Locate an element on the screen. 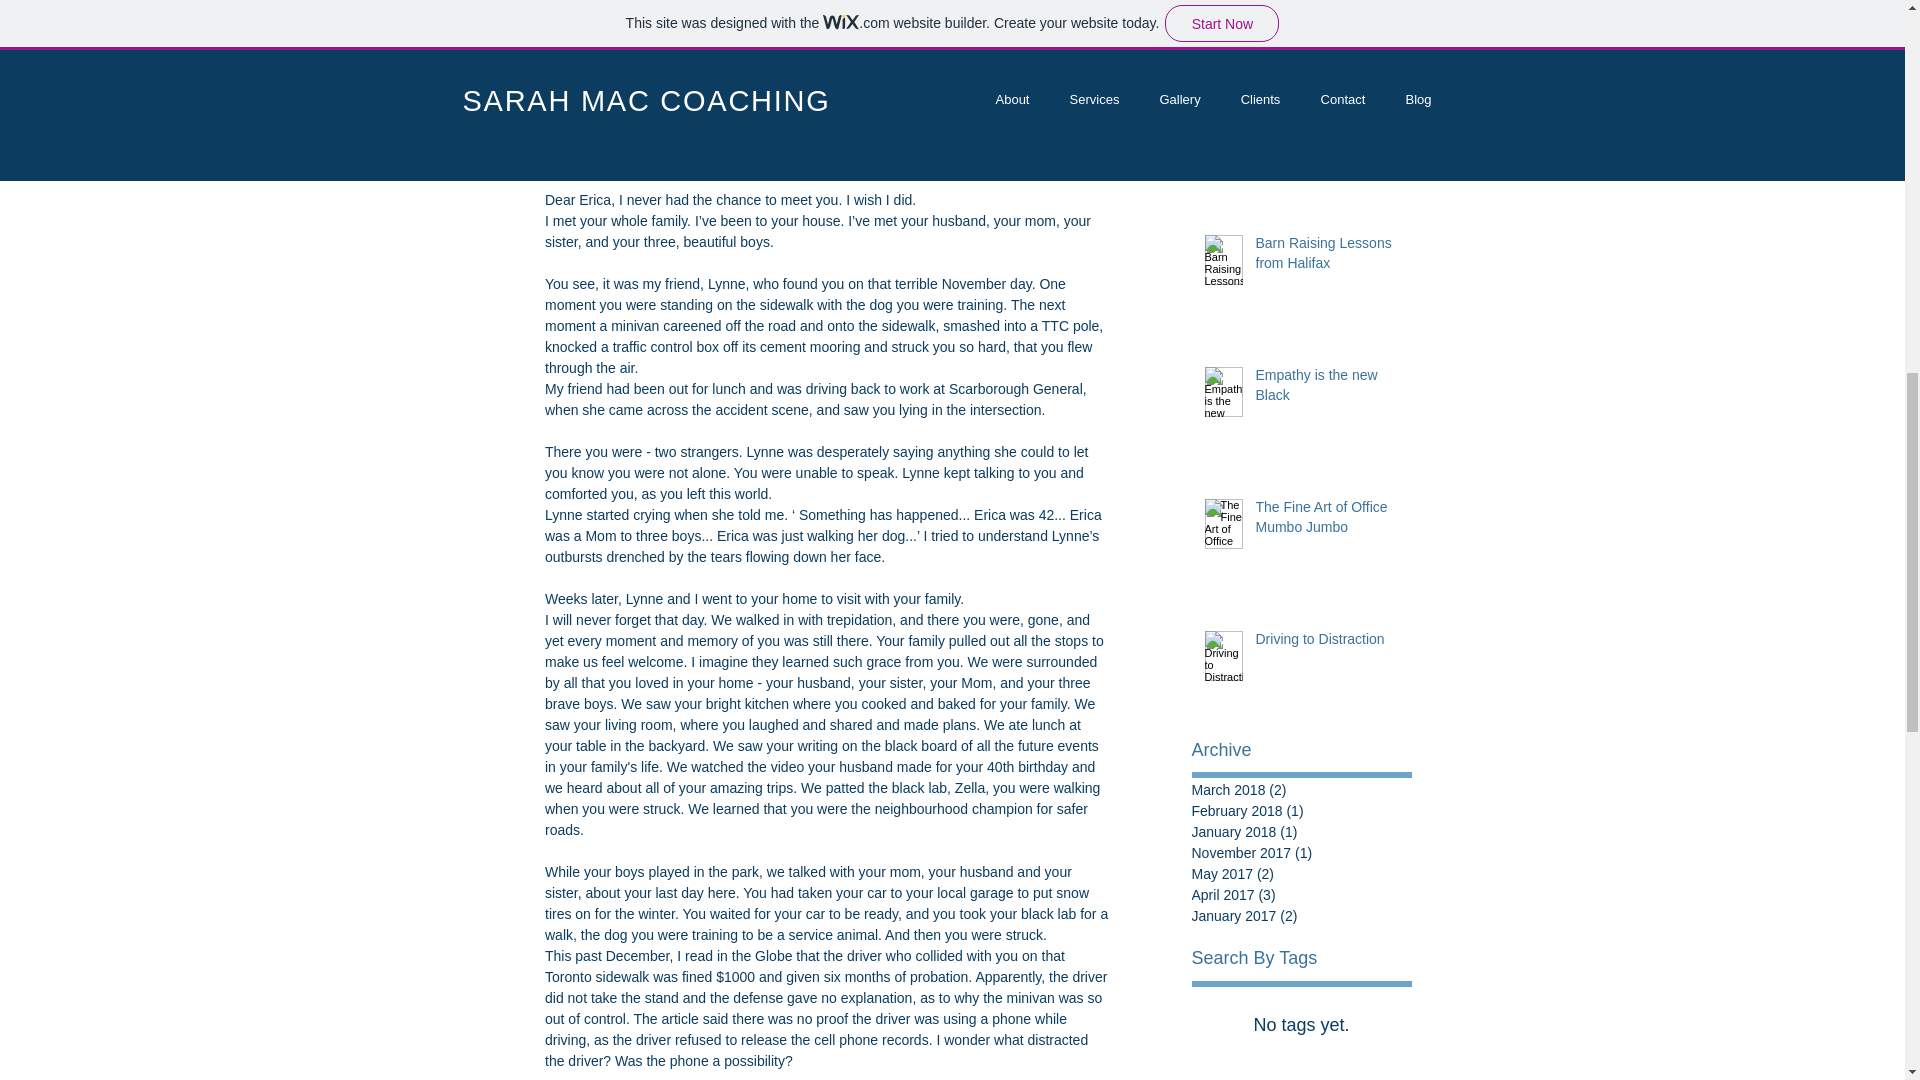  Driving to Distraction is located at coordinates (1327, 643).